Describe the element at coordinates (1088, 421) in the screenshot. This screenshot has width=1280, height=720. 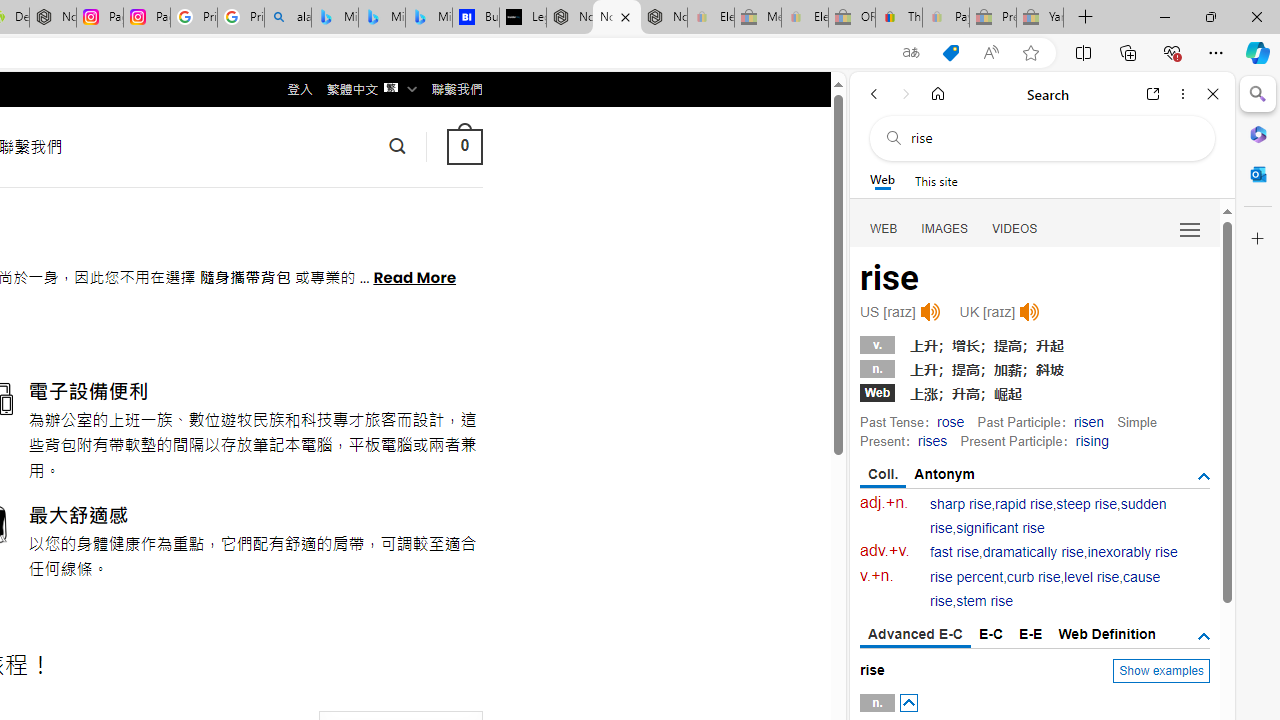
I see `risen` at that location.